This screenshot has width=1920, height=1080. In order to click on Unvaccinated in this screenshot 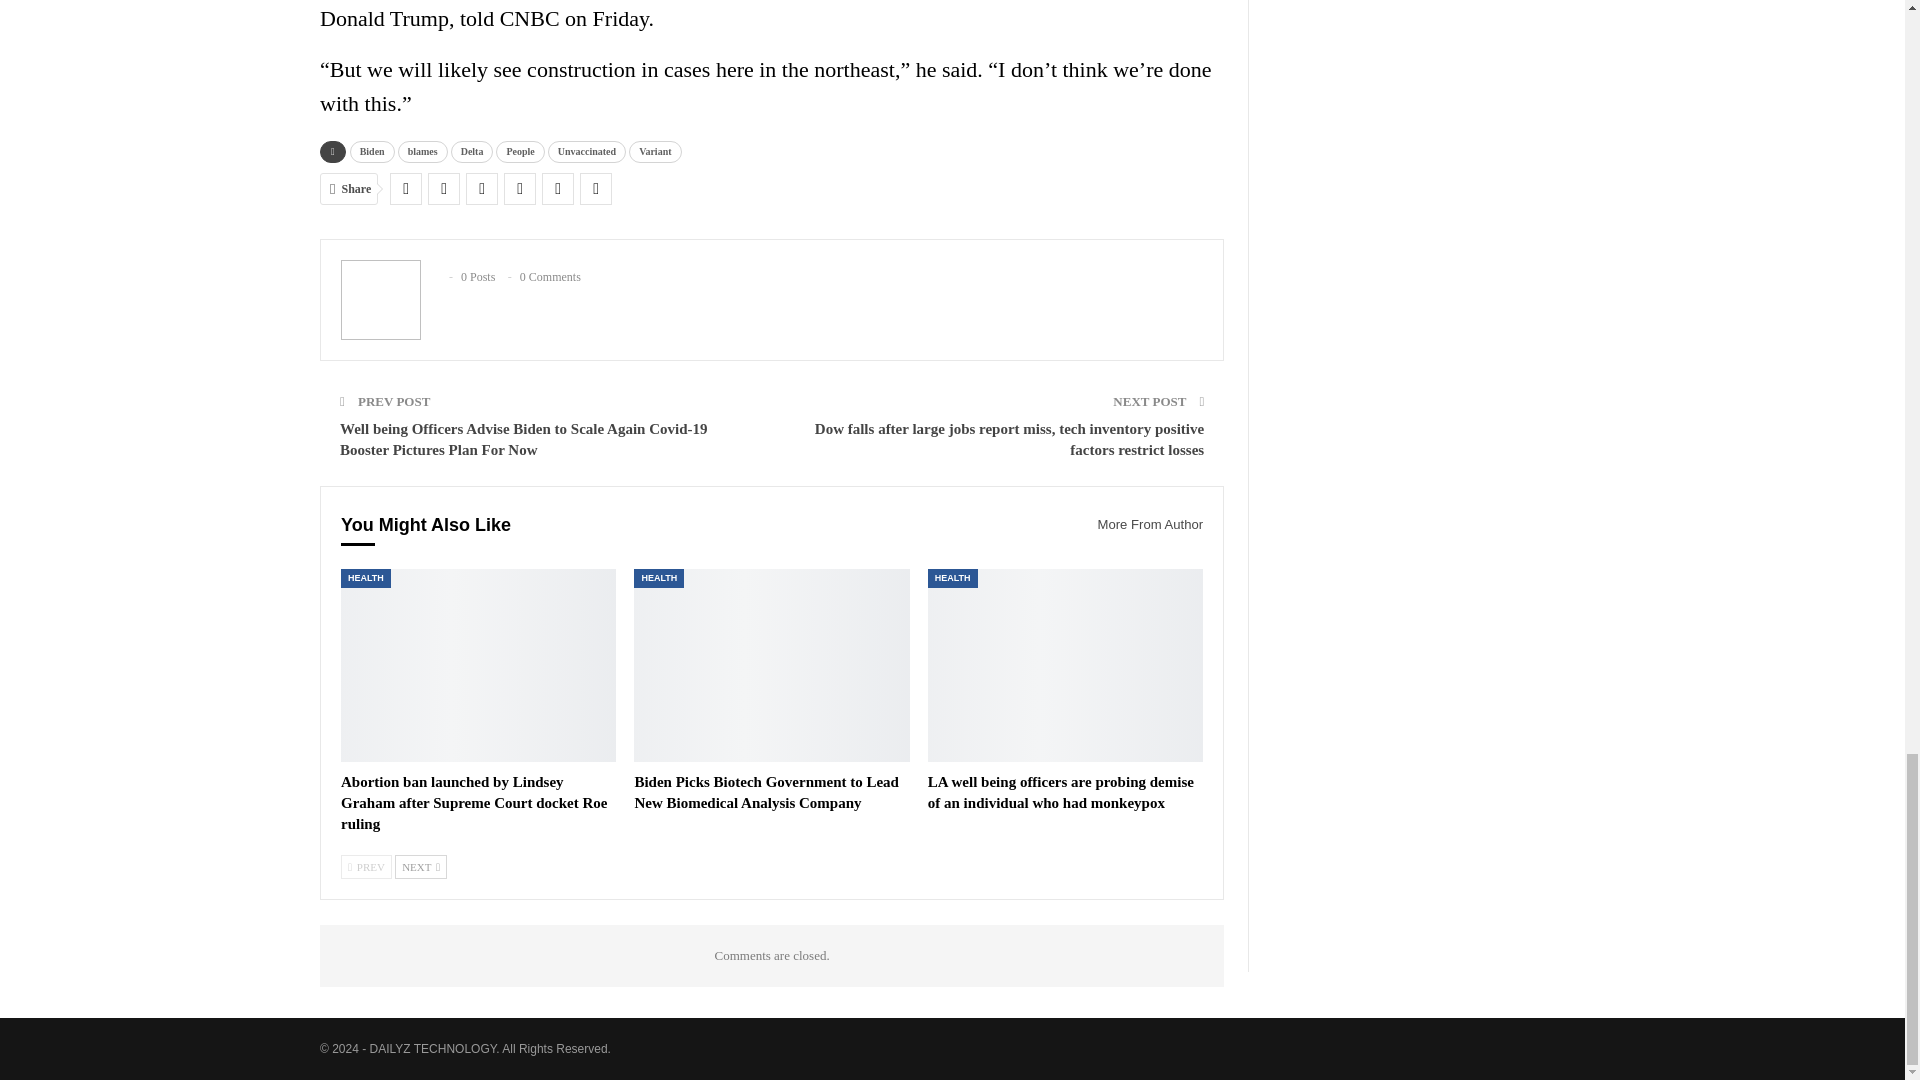, I will do `click(586, 152)`.